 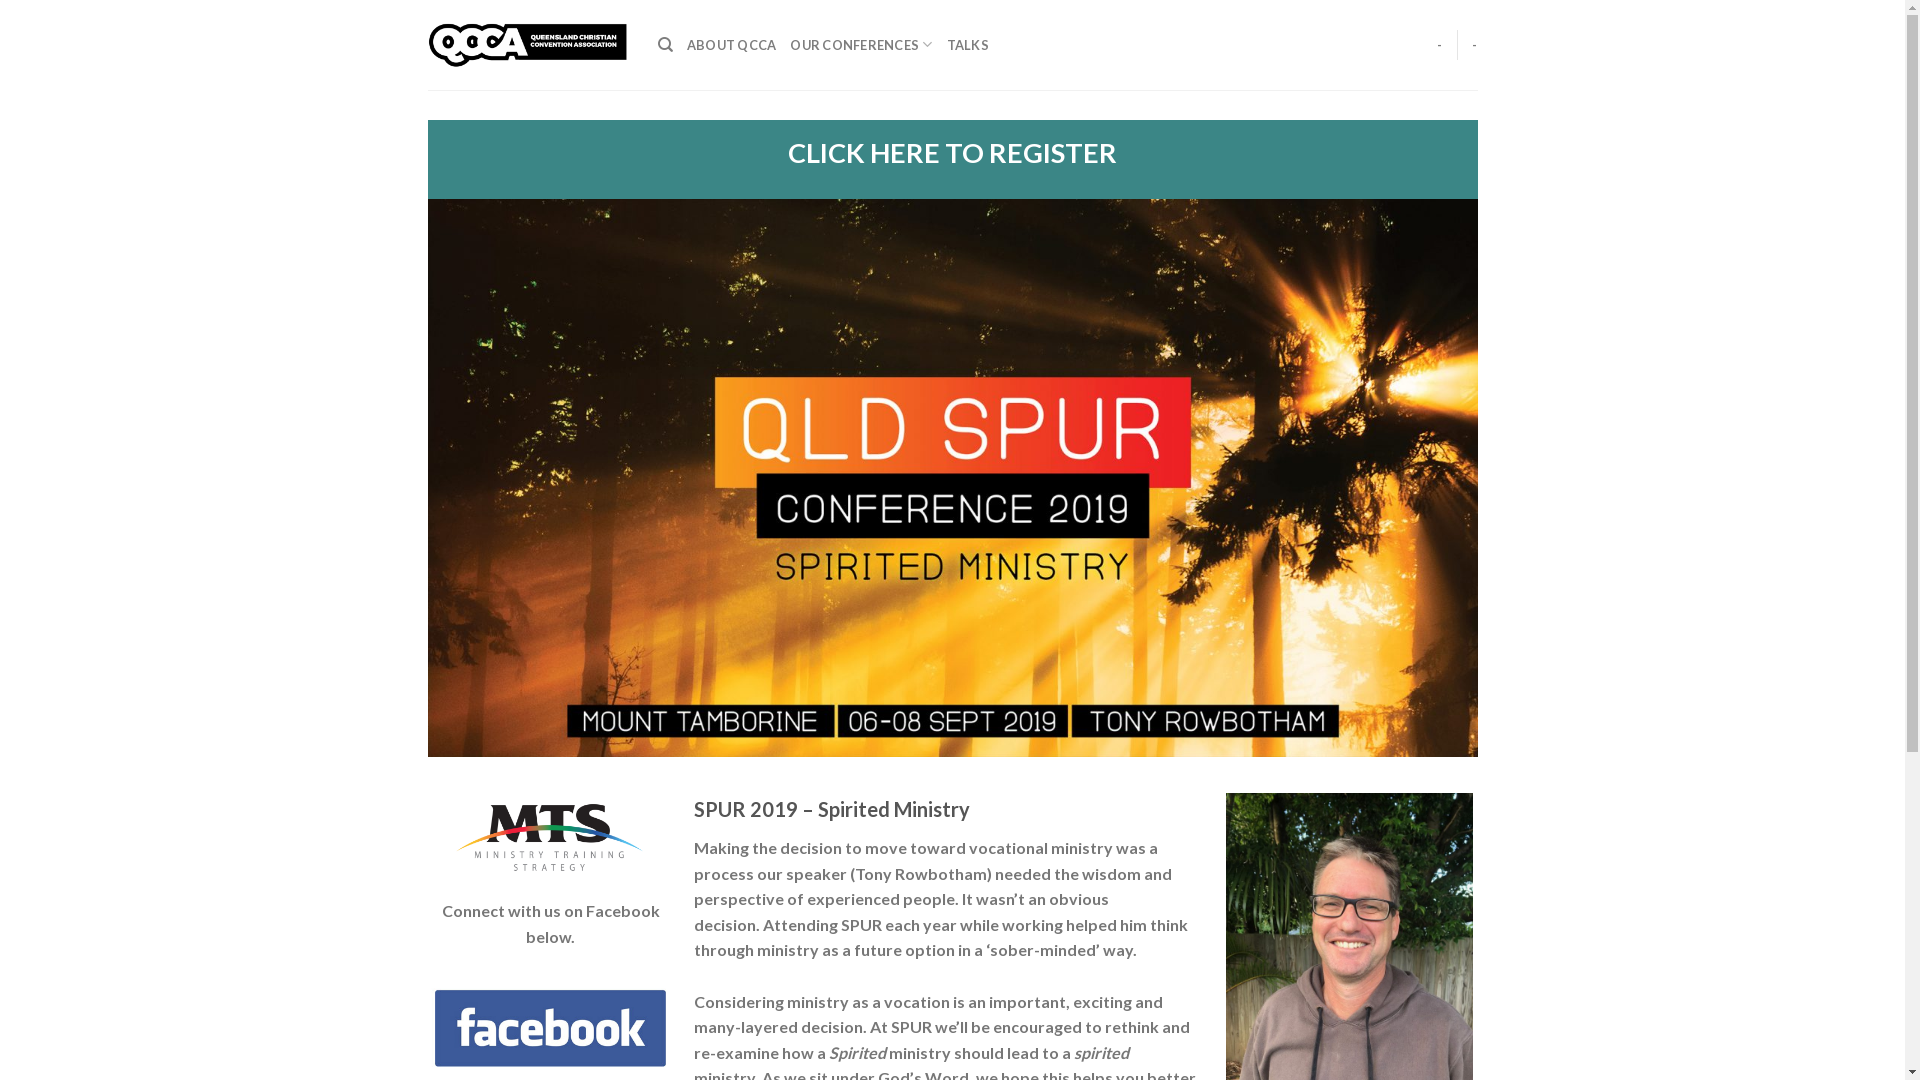 I want to click on CLICK HERE TO REGISTER, so click(x=952, y=152).